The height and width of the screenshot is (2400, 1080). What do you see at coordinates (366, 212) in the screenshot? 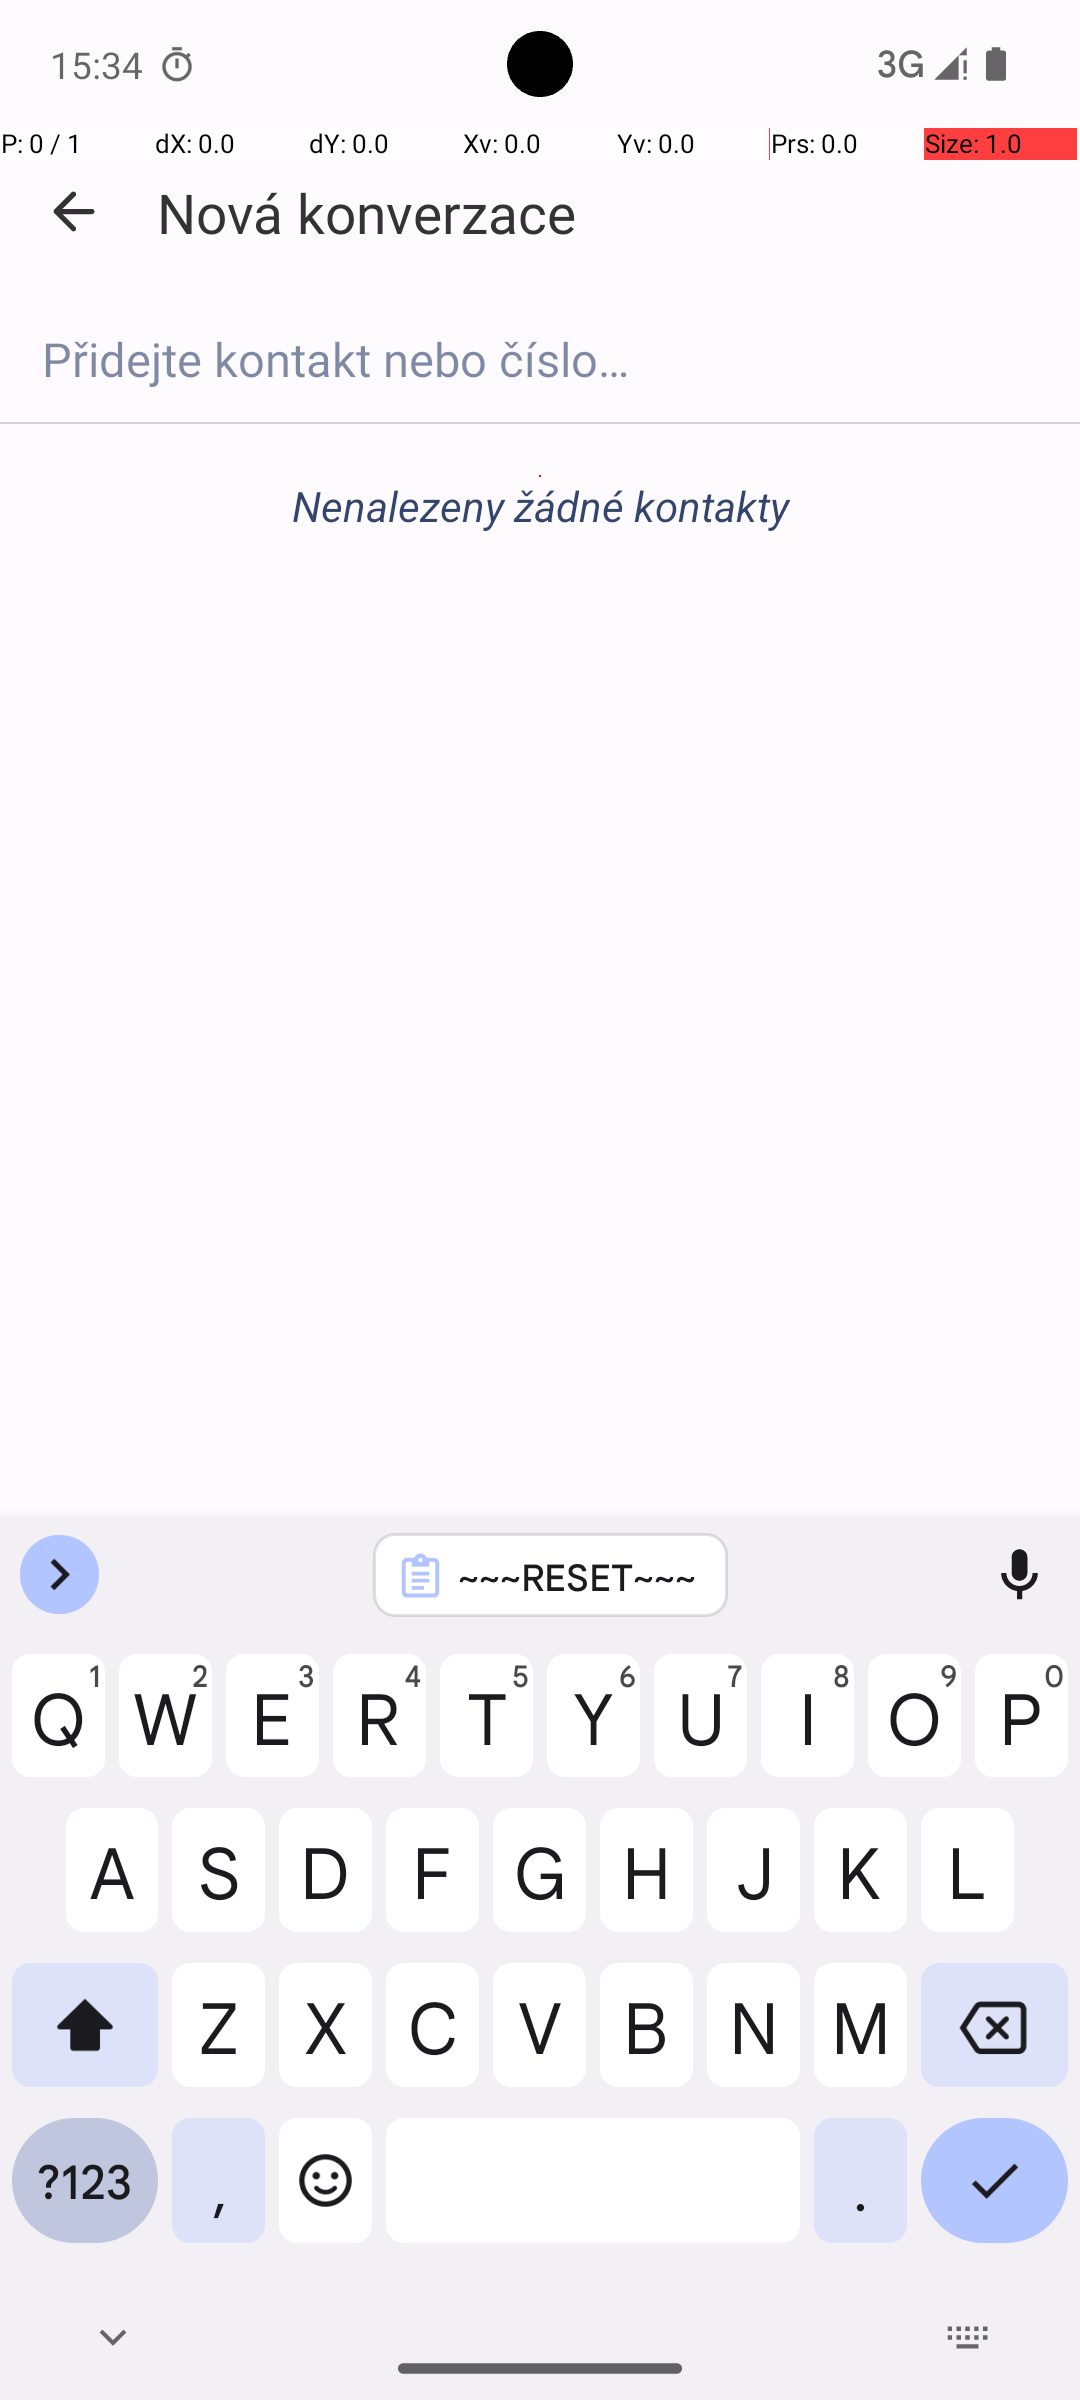
I see `Nová konverzace` at bounding box center [366, 212].